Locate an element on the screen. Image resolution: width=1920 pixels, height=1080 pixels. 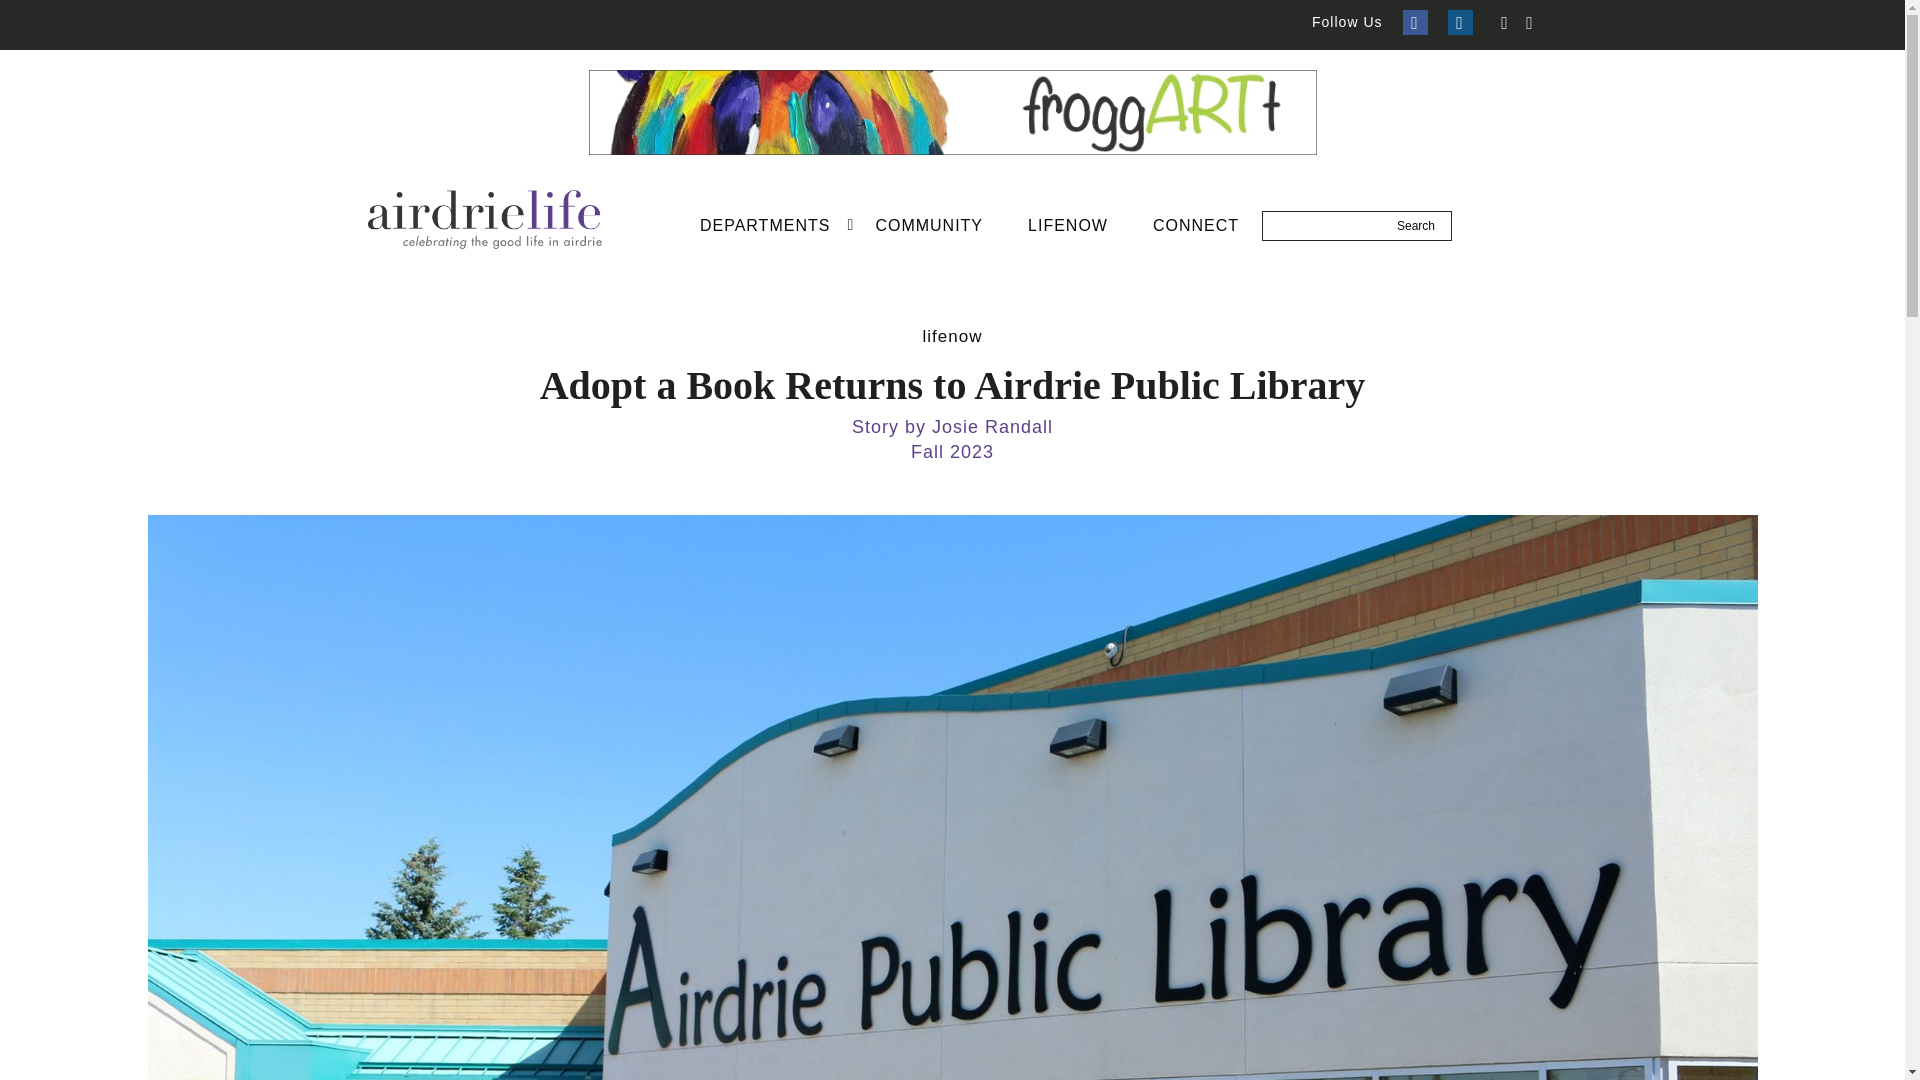
LIFENOW is located at coordinates (1068, 226).